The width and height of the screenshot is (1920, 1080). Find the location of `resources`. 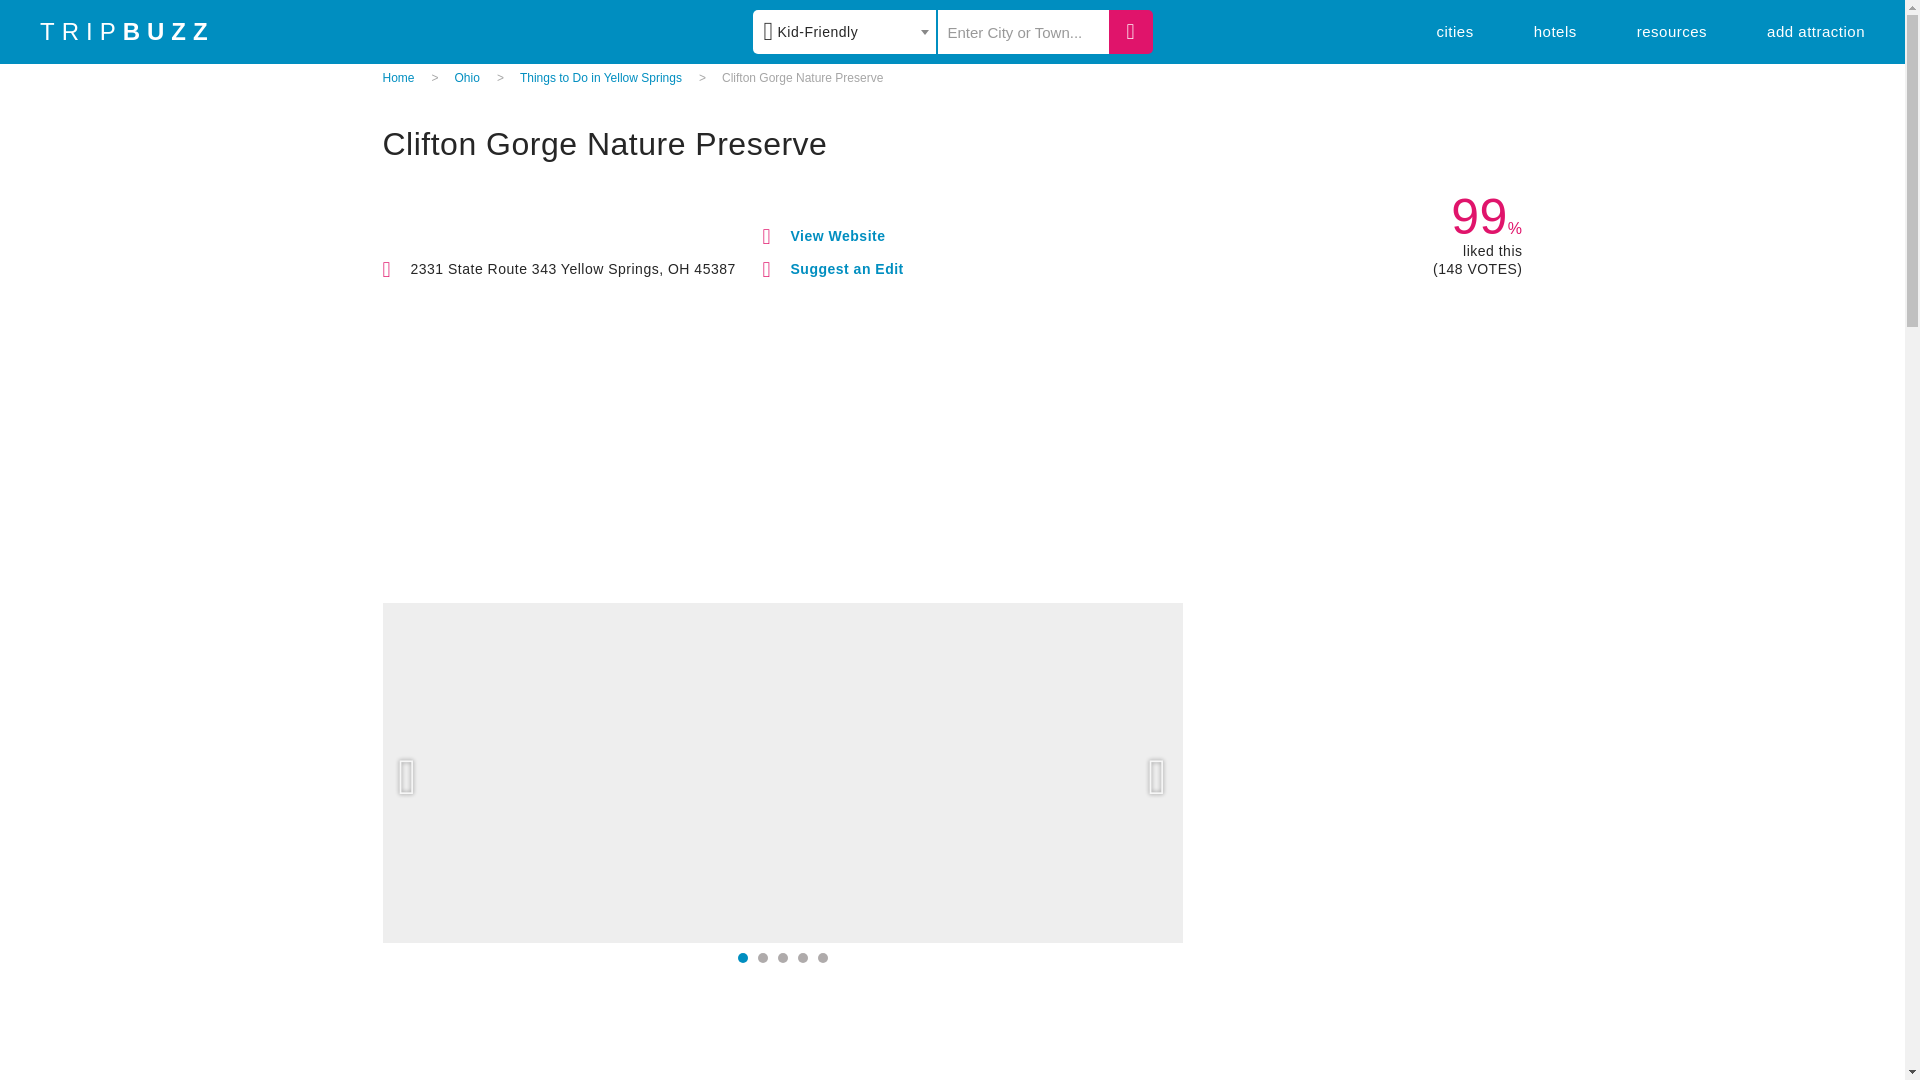

resources is located at coordinates (1672, 30).